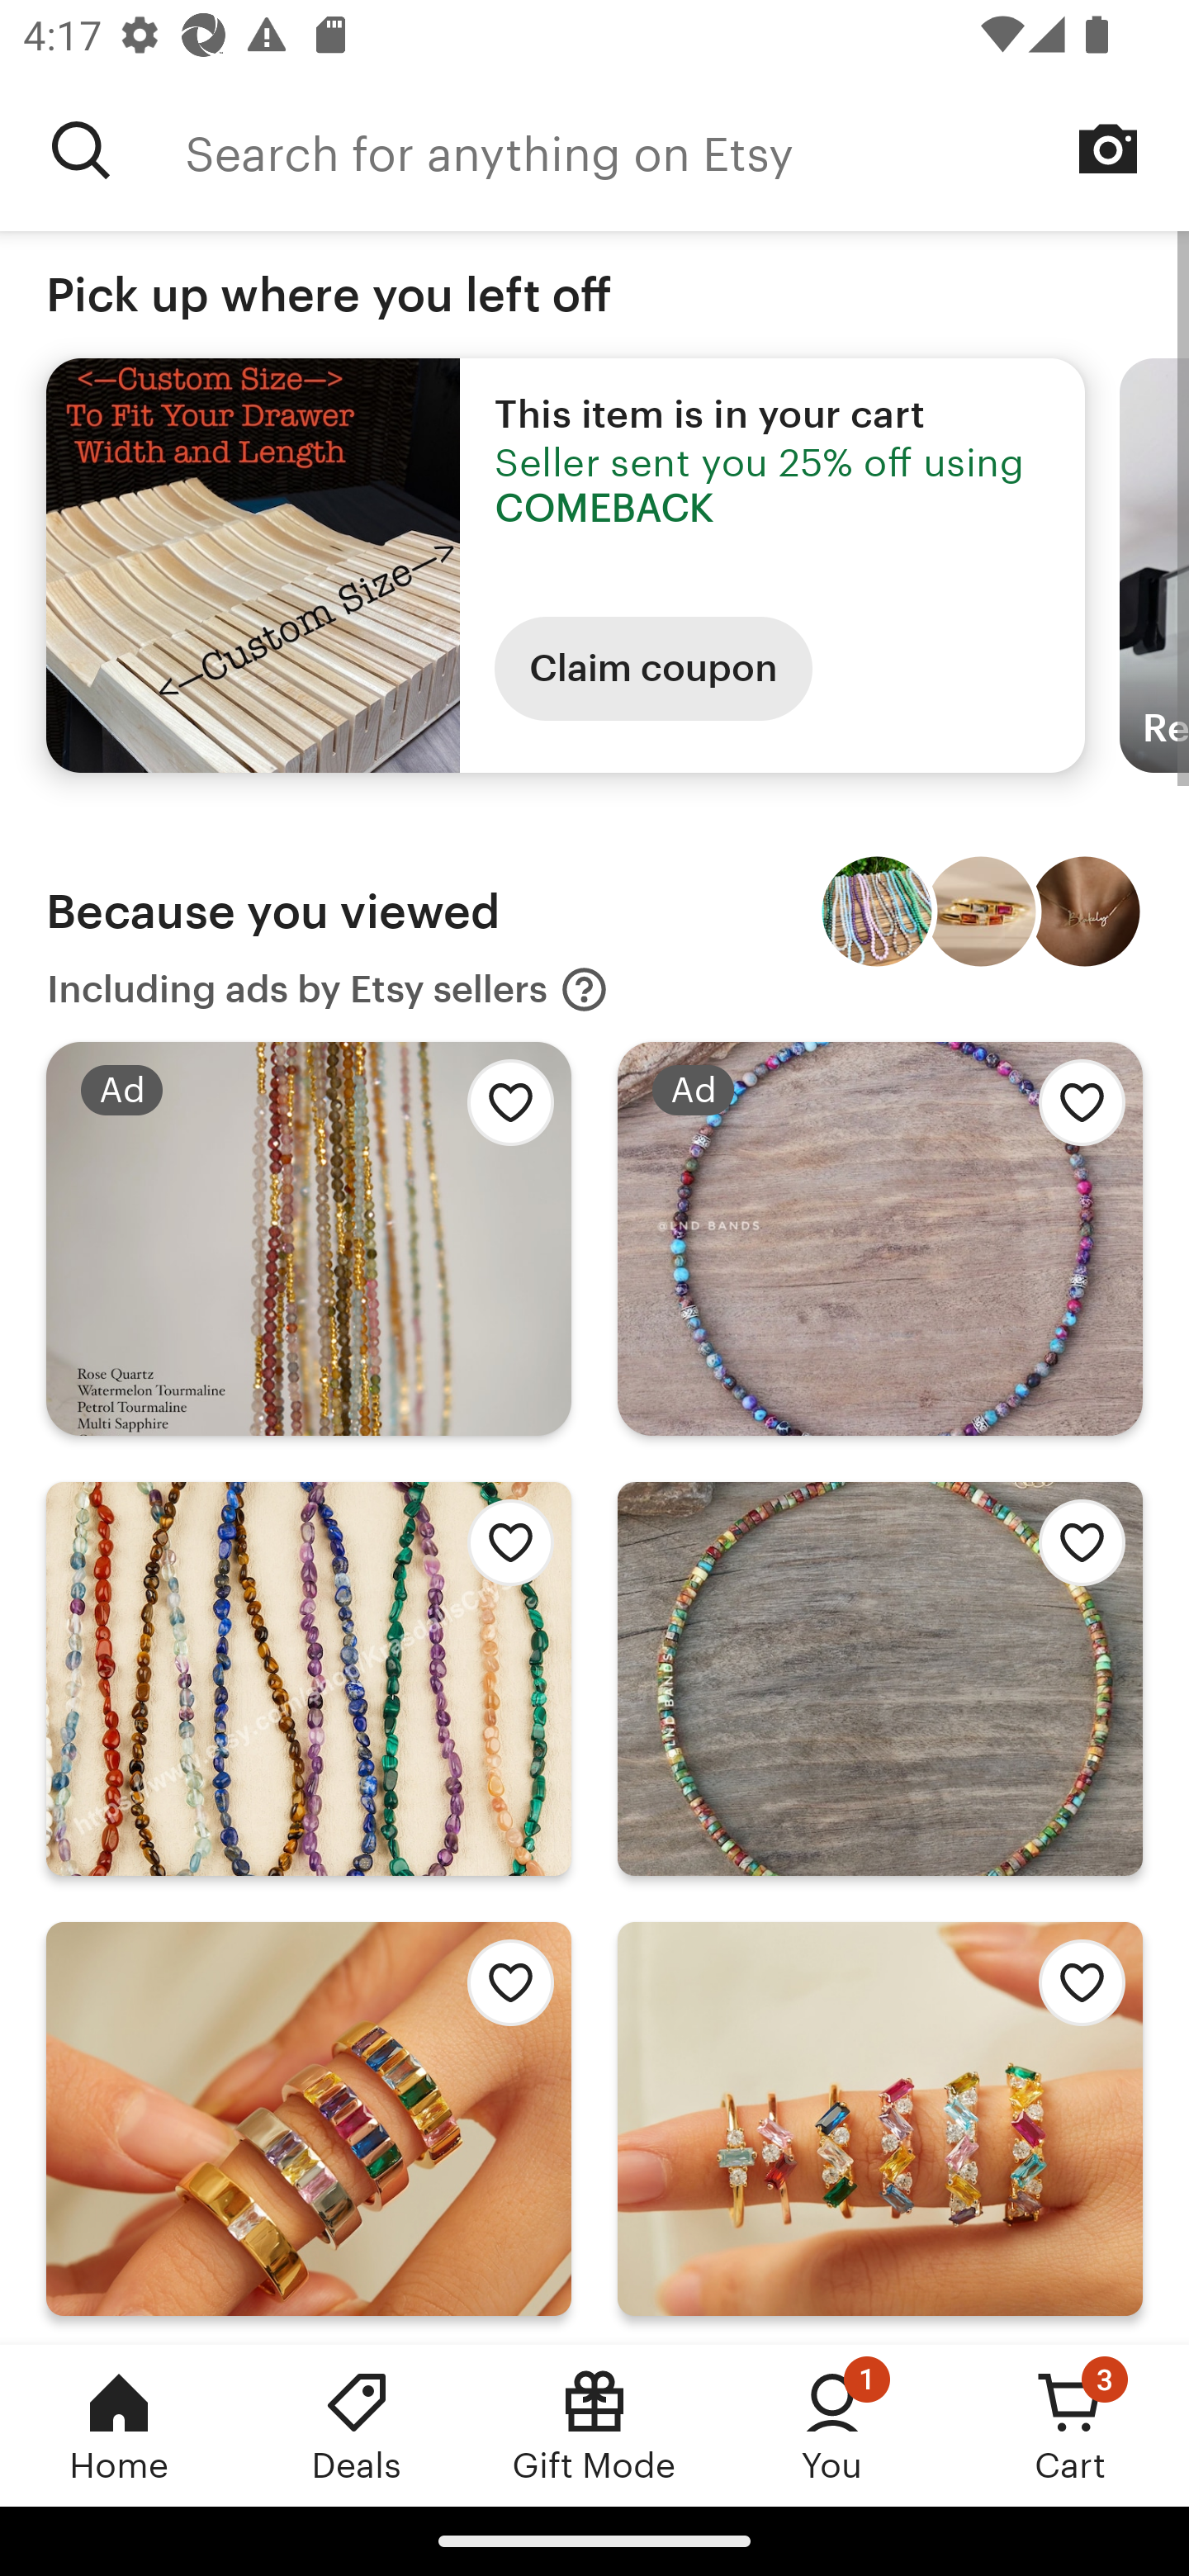  What do you see at coordinates (1070, 2425) in the screenshot?
I see `Cart, 3 new notifications Cart` at bounding box center [1070, 2425].